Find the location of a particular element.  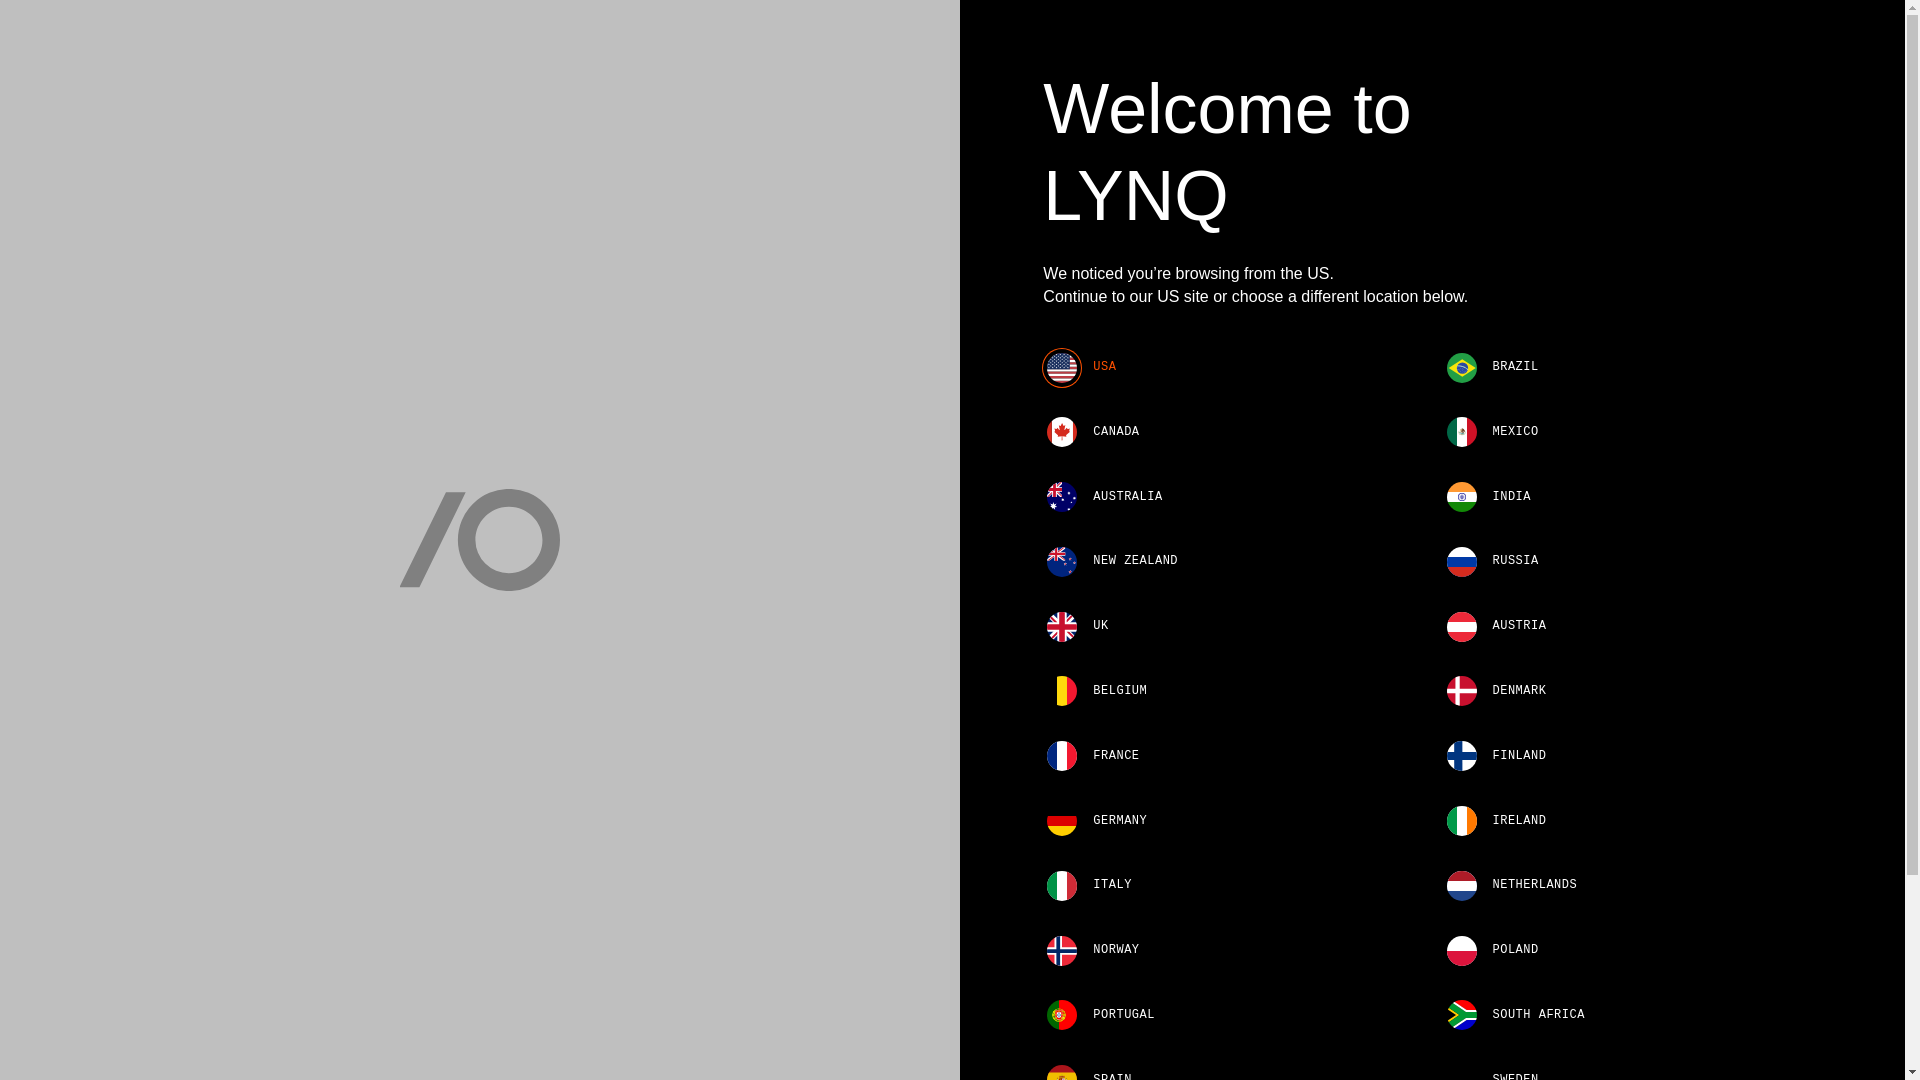

Customer Stories is located at coordinates (880, 50).